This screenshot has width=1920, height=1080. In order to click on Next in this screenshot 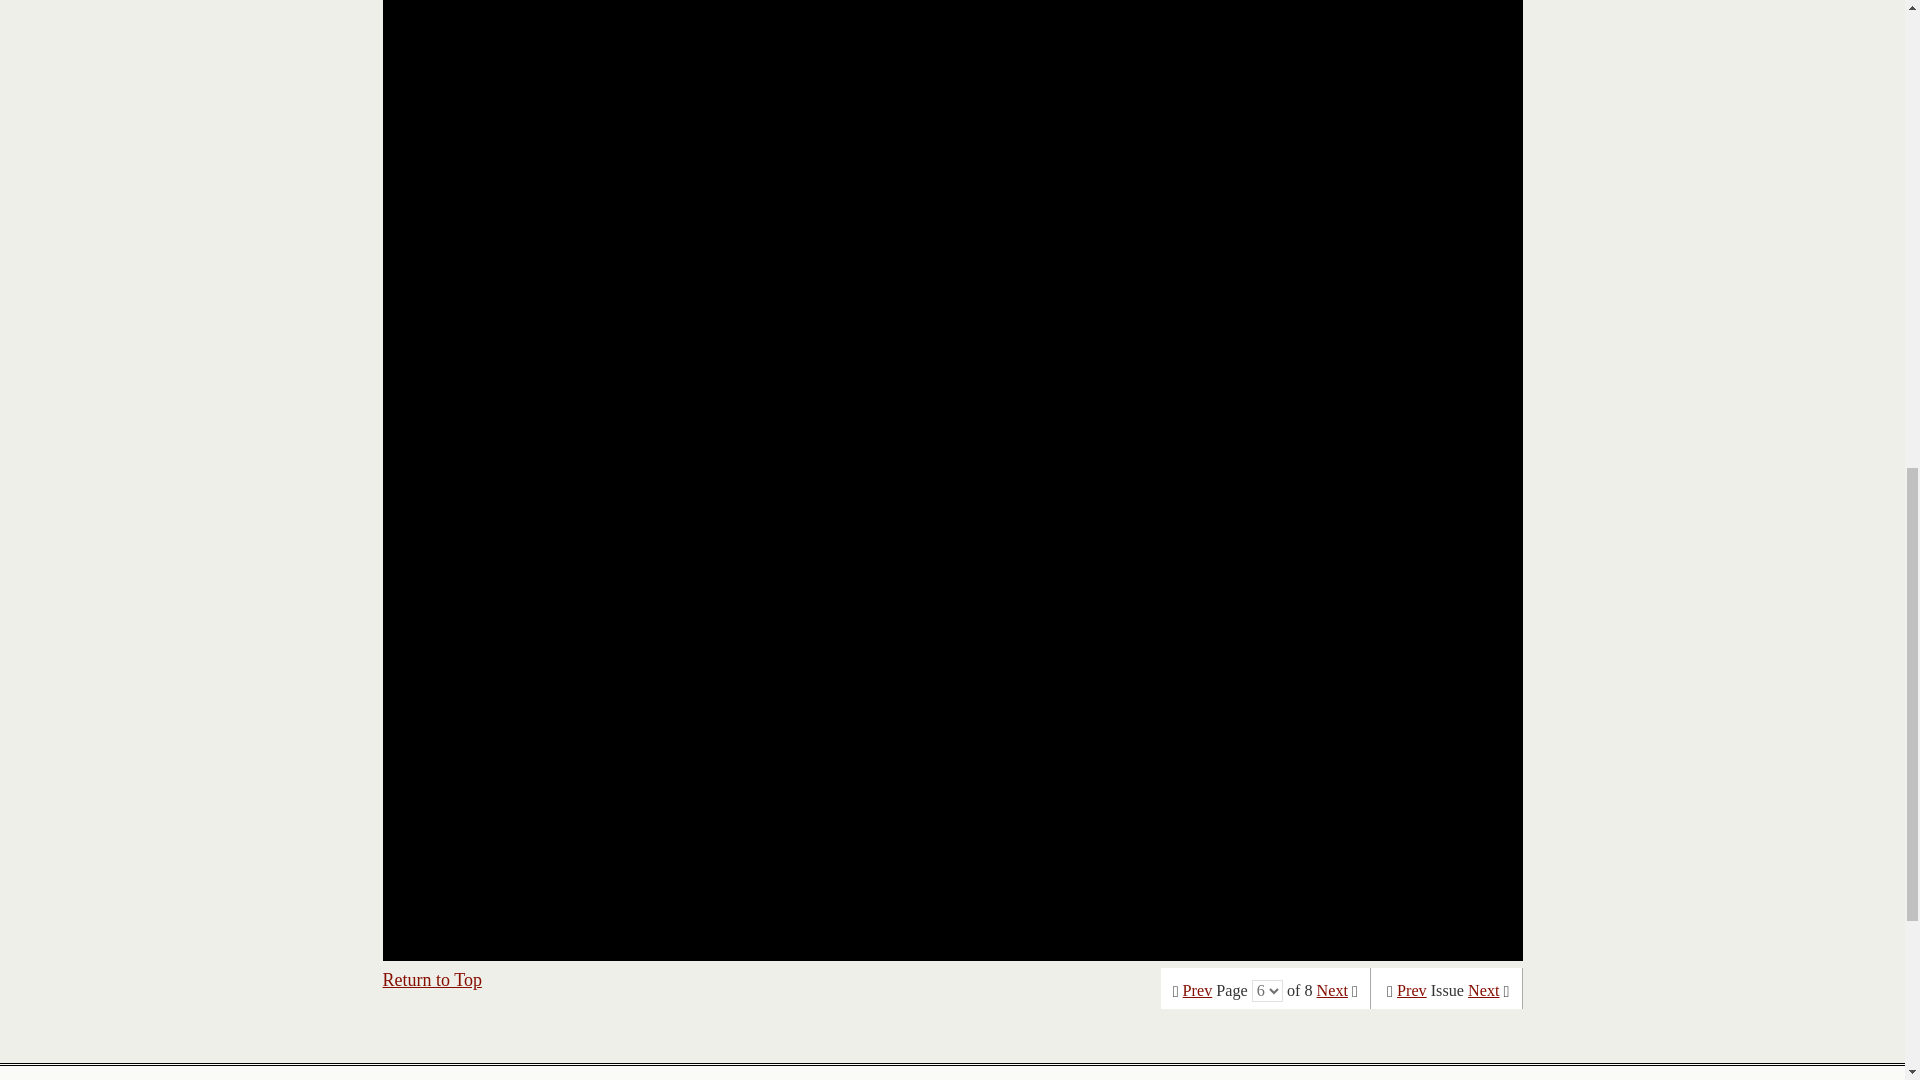, I will do `click(1484, 990)`.